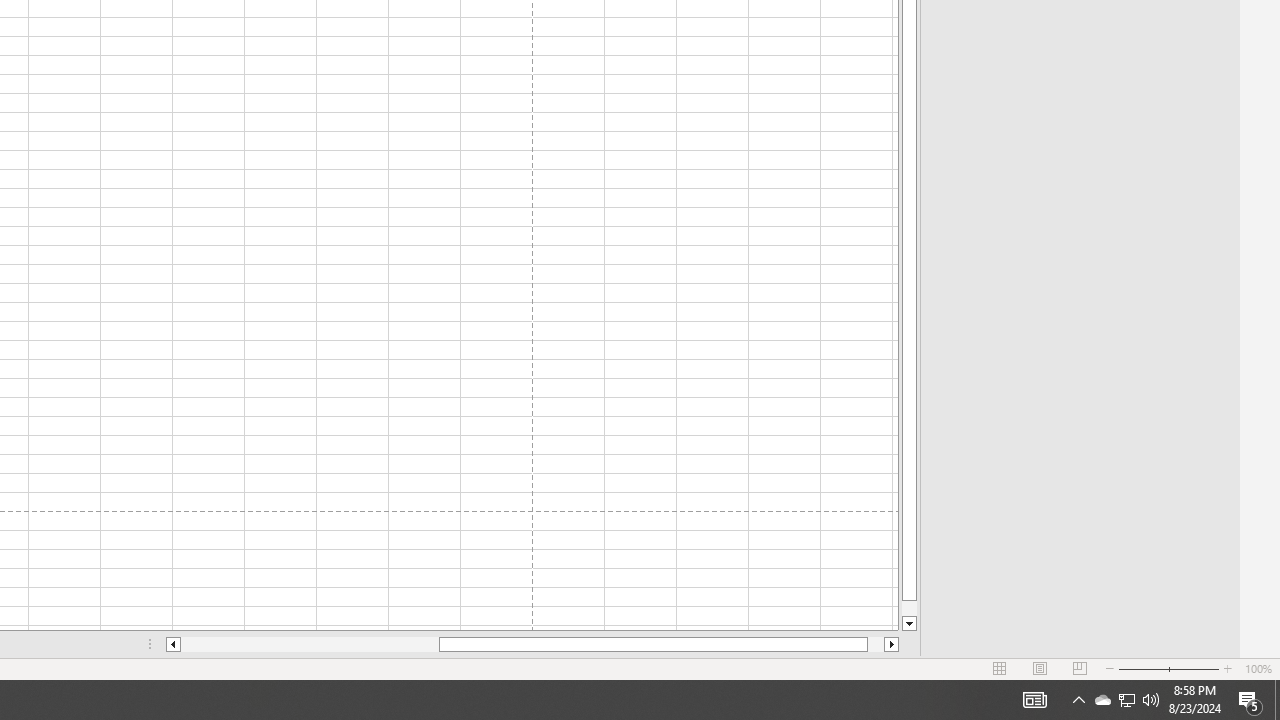  I want to click on AutomationID: 4105, so click(1034, 700).